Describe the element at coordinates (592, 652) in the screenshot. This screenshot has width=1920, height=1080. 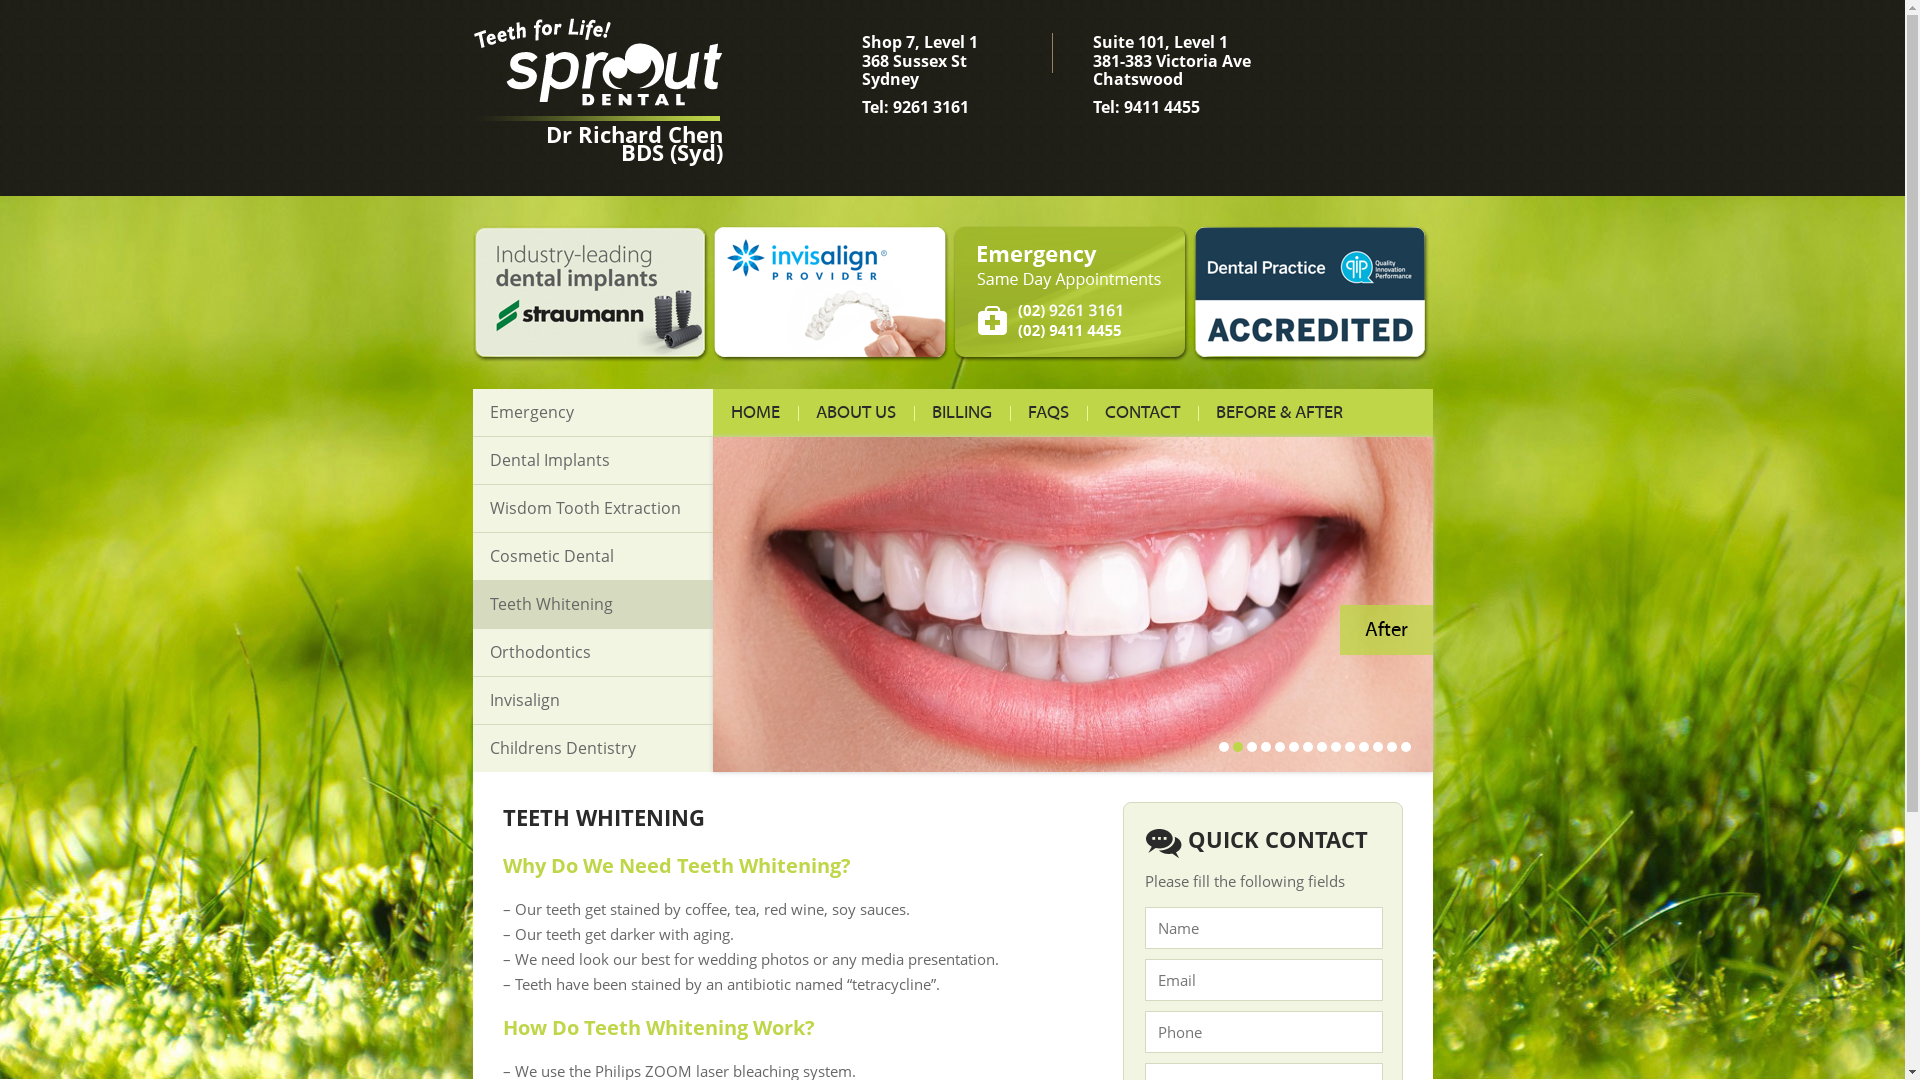
I see `Orthodontics` at that location.